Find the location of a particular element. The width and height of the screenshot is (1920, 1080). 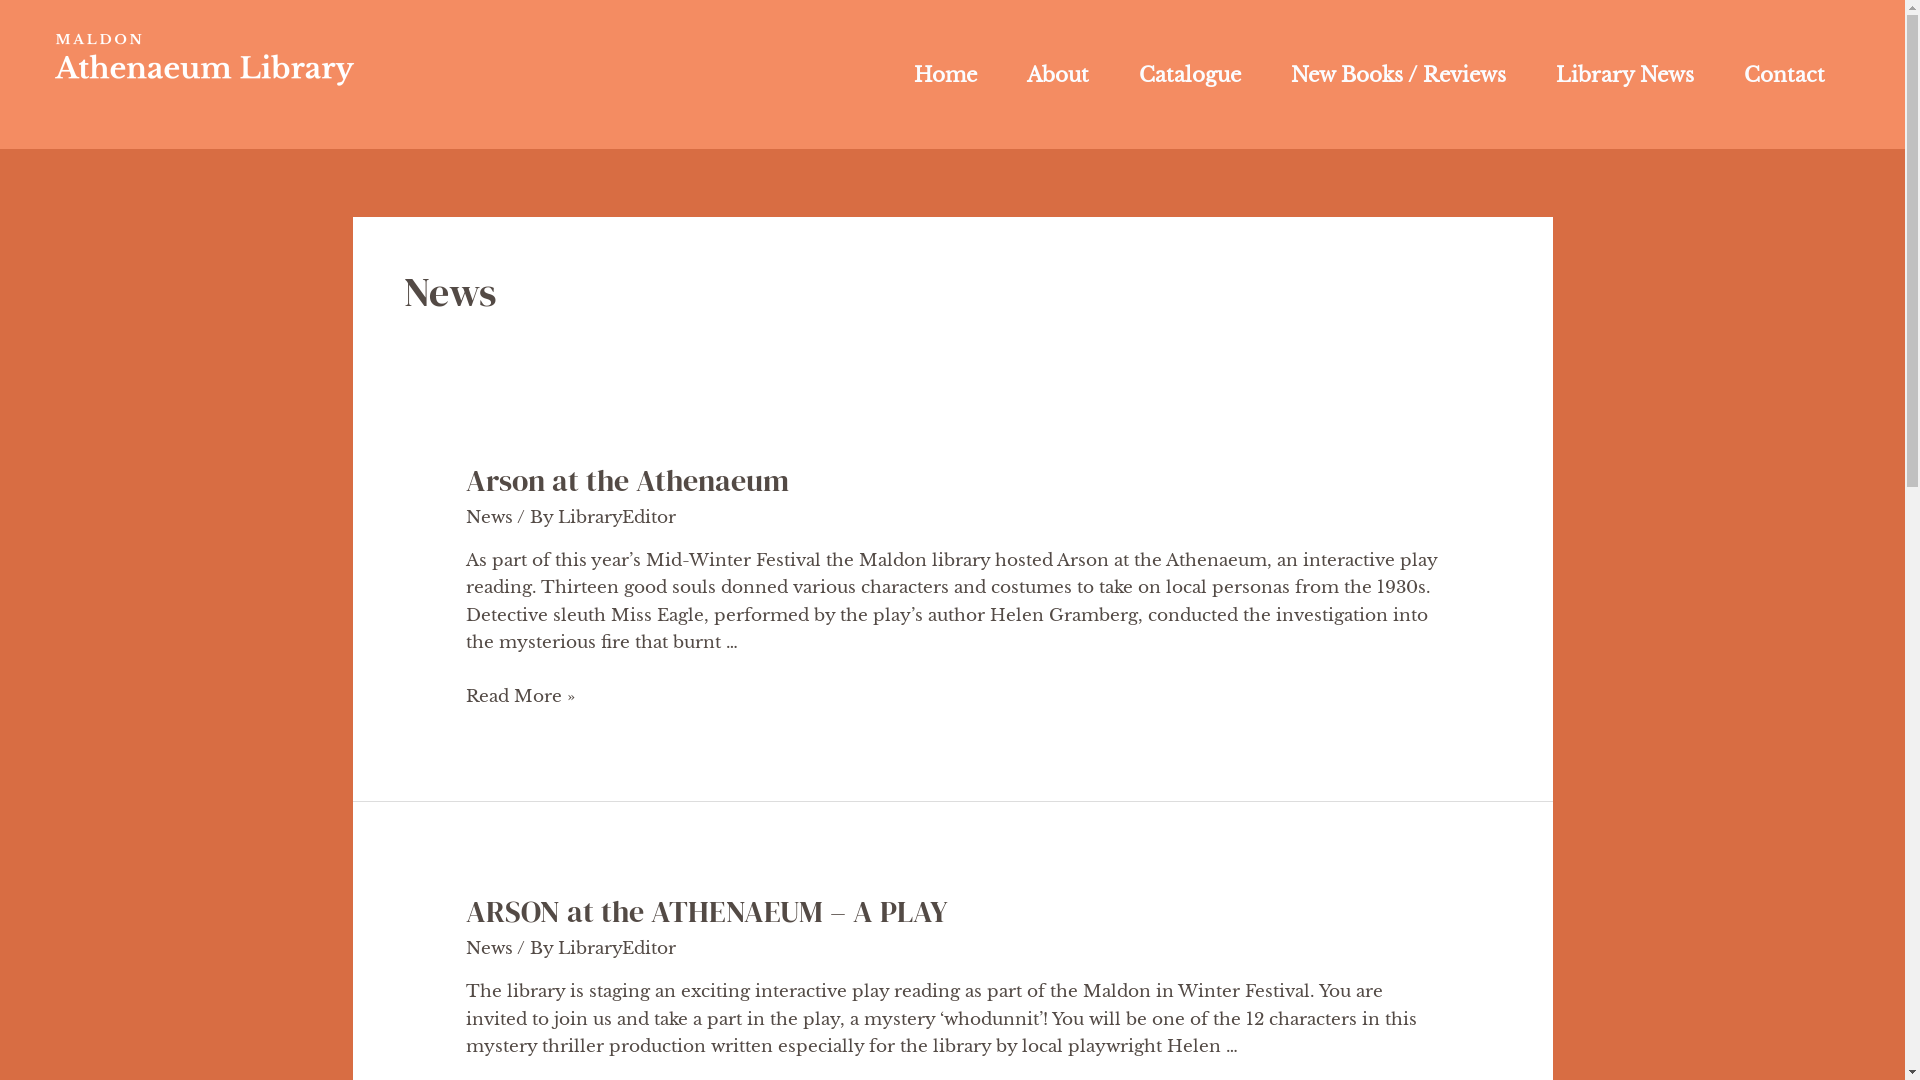

About is located at coordinates (1058, 74).